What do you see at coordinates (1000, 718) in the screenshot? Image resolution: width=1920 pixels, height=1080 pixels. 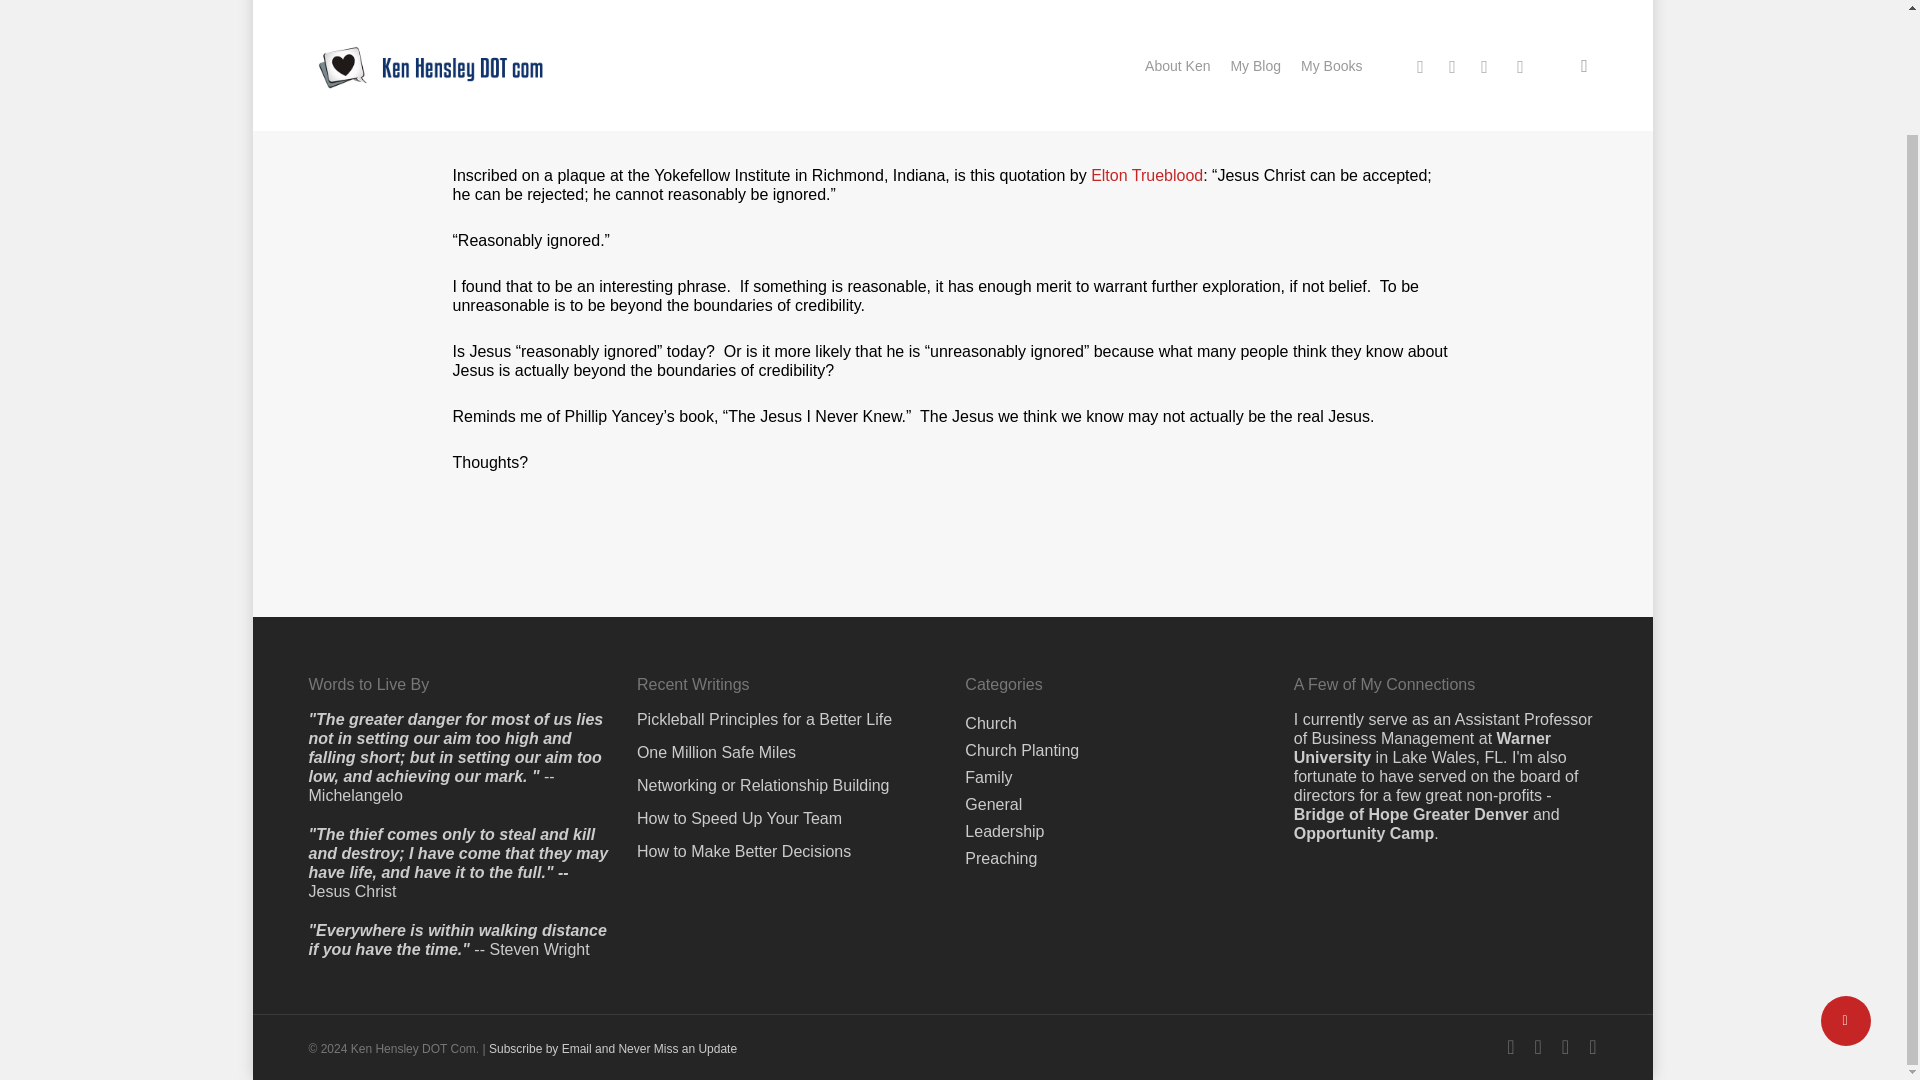 I see `Preaching` at bounding box center [1000, 718].